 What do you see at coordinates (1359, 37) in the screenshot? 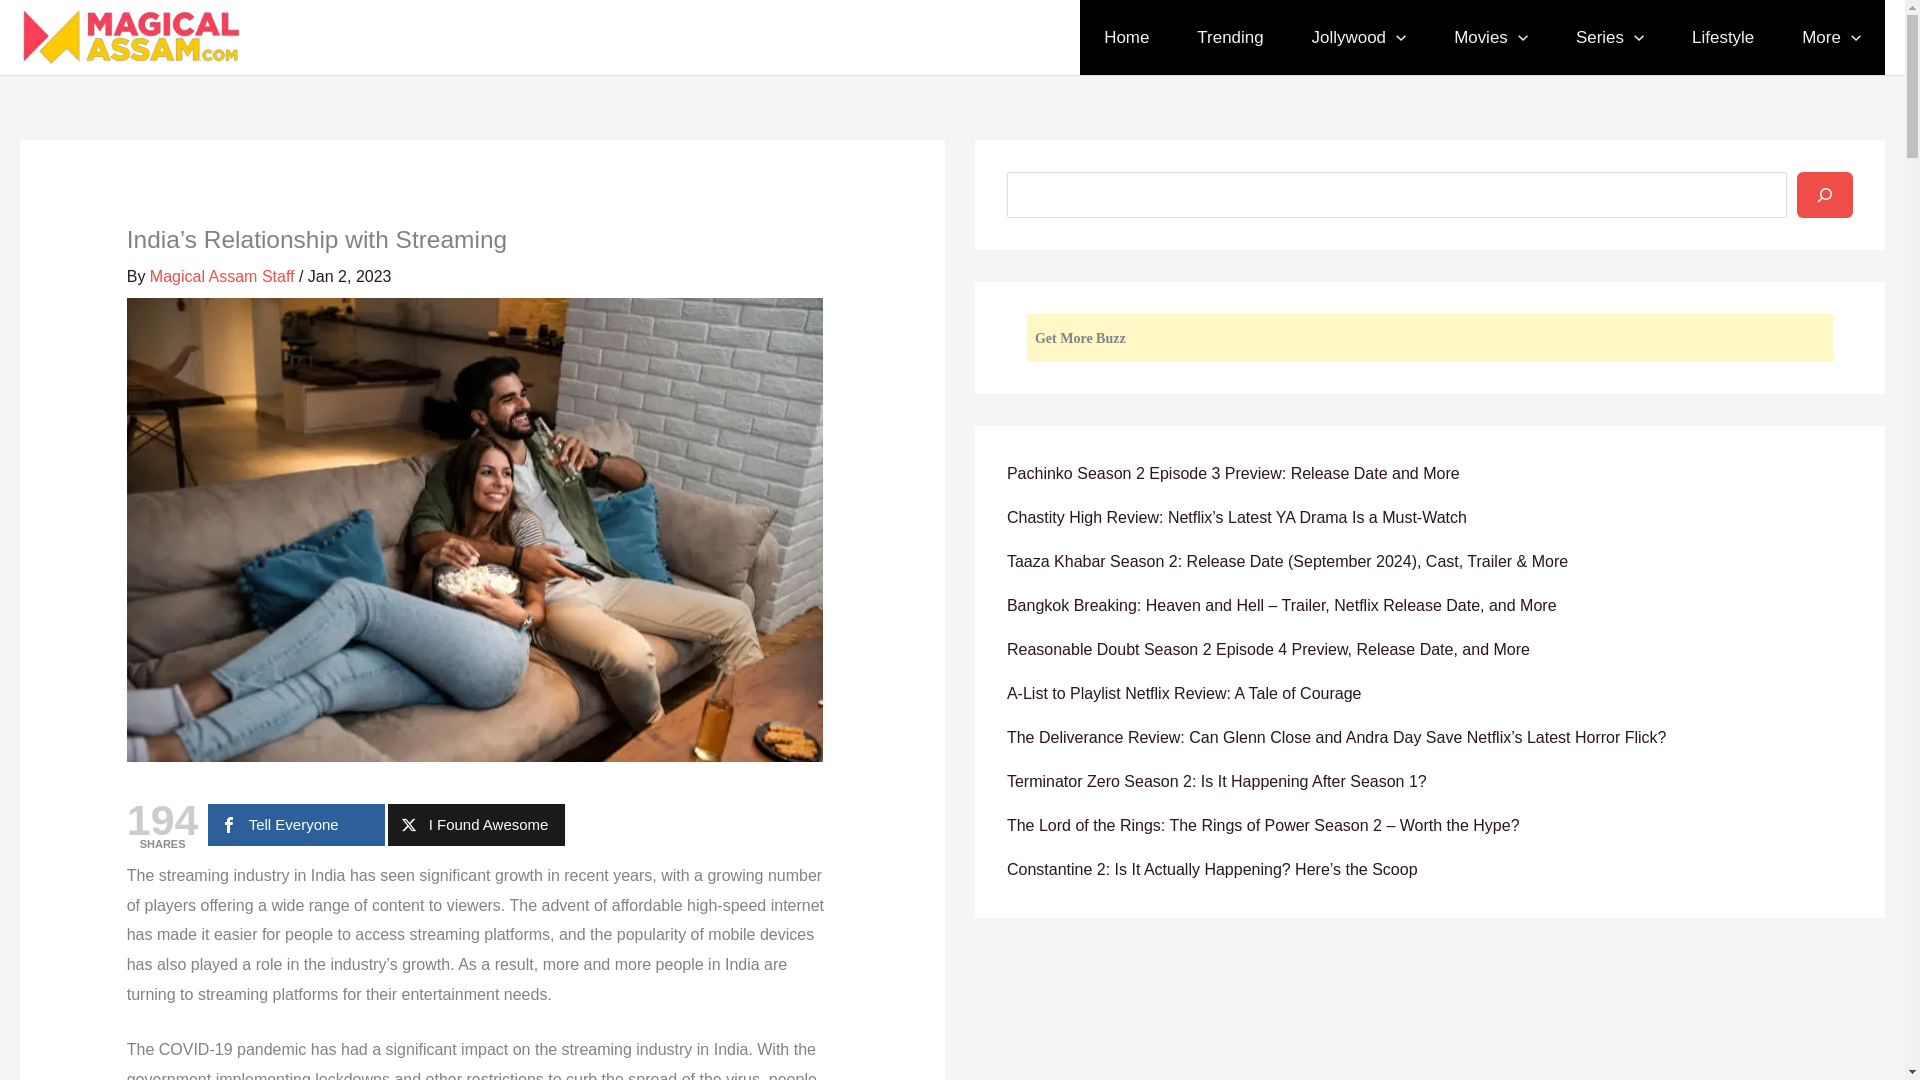
I see `Jollywood` at bounding box center [1359, 37].